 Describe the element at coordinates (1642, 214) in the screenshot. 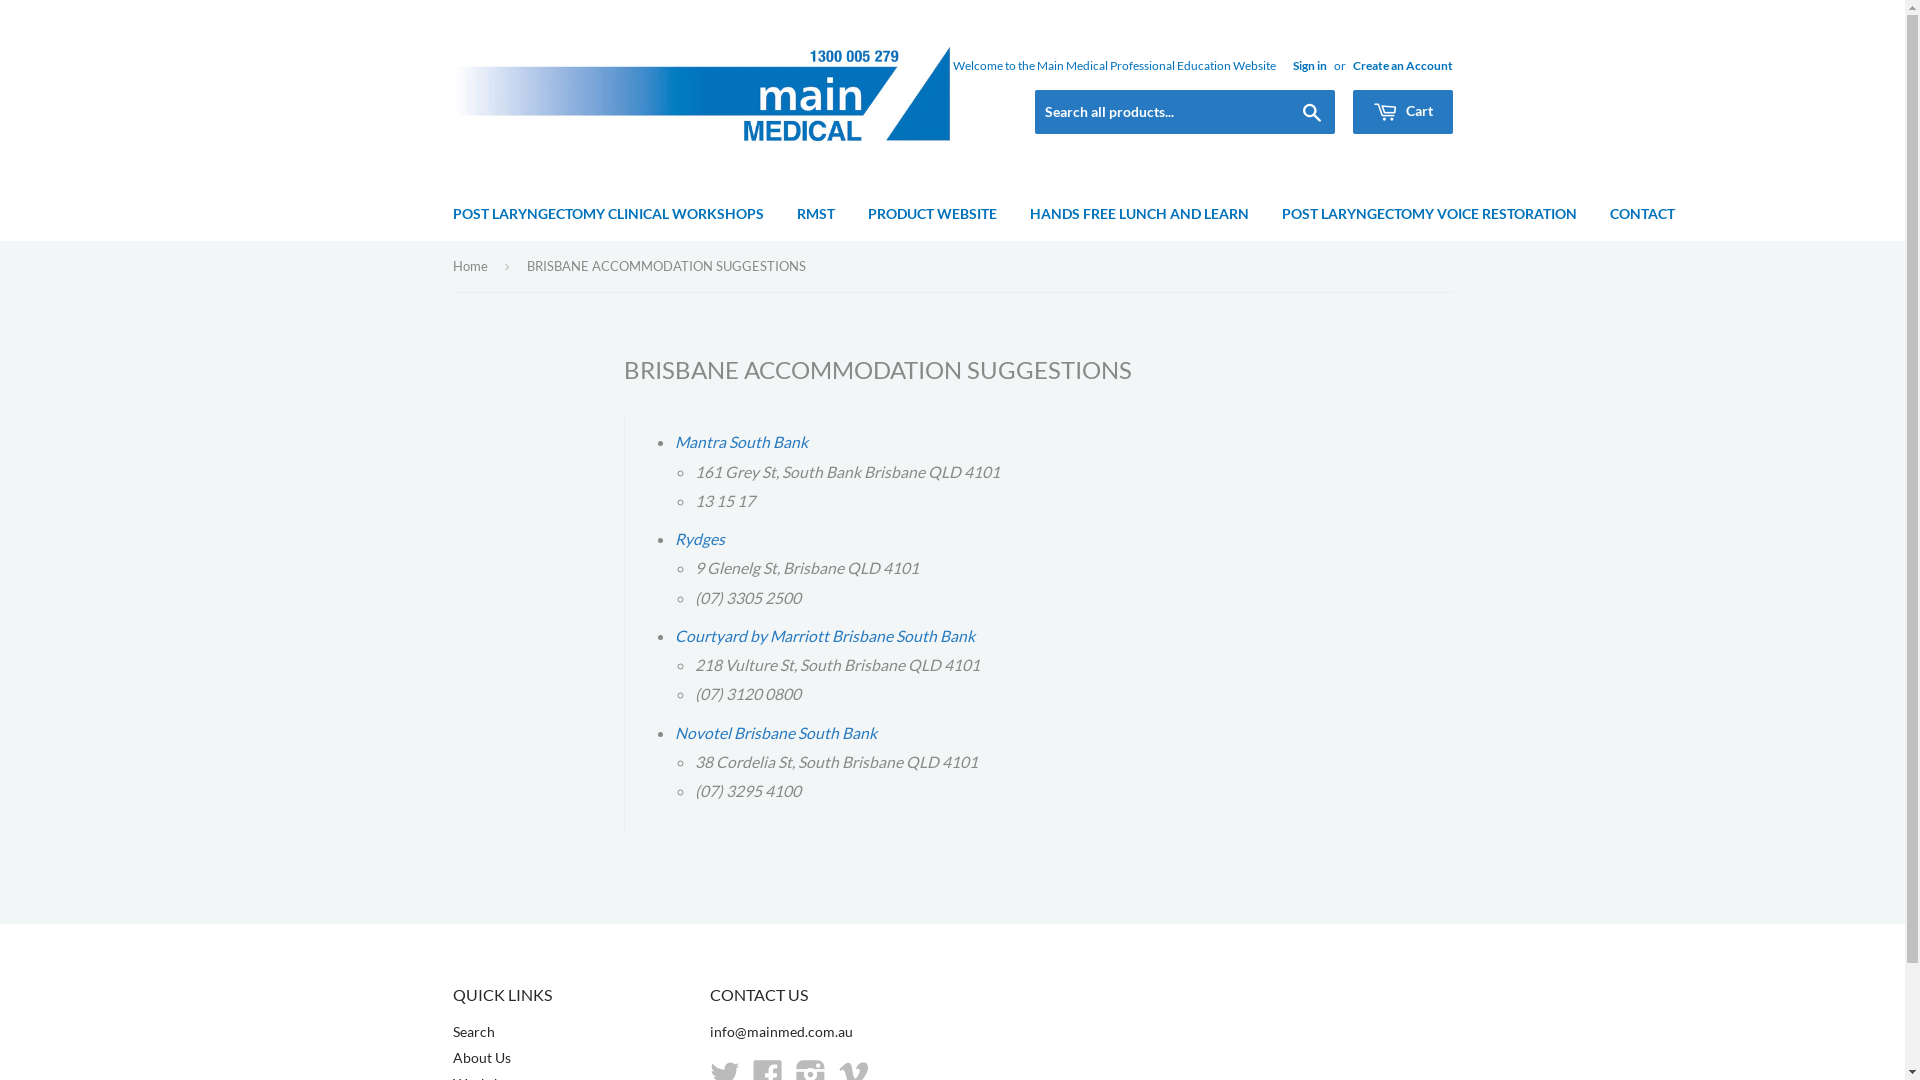

I see `CONTACT` at that location.